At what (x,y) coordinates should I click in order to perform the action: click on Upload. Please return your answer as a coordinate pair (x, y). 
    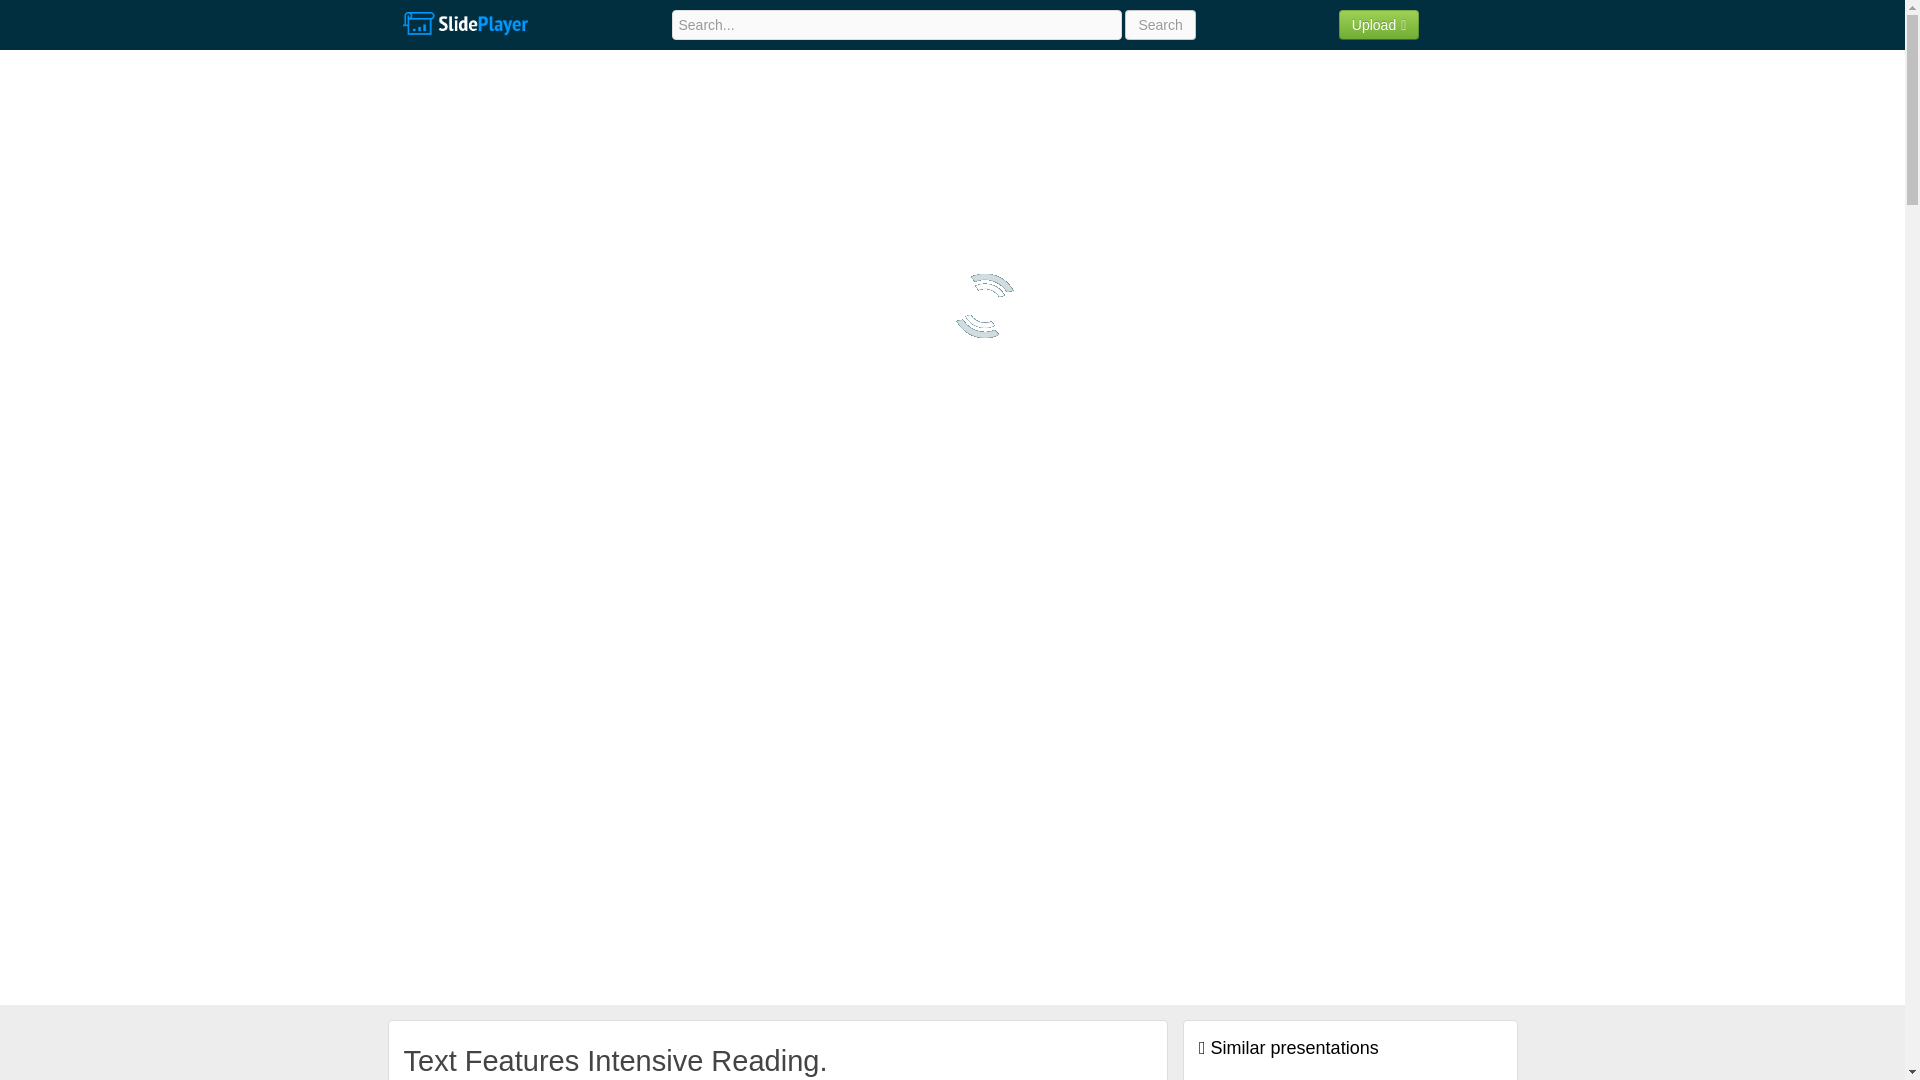
    Looking at the image, I should click on (1379, 24).